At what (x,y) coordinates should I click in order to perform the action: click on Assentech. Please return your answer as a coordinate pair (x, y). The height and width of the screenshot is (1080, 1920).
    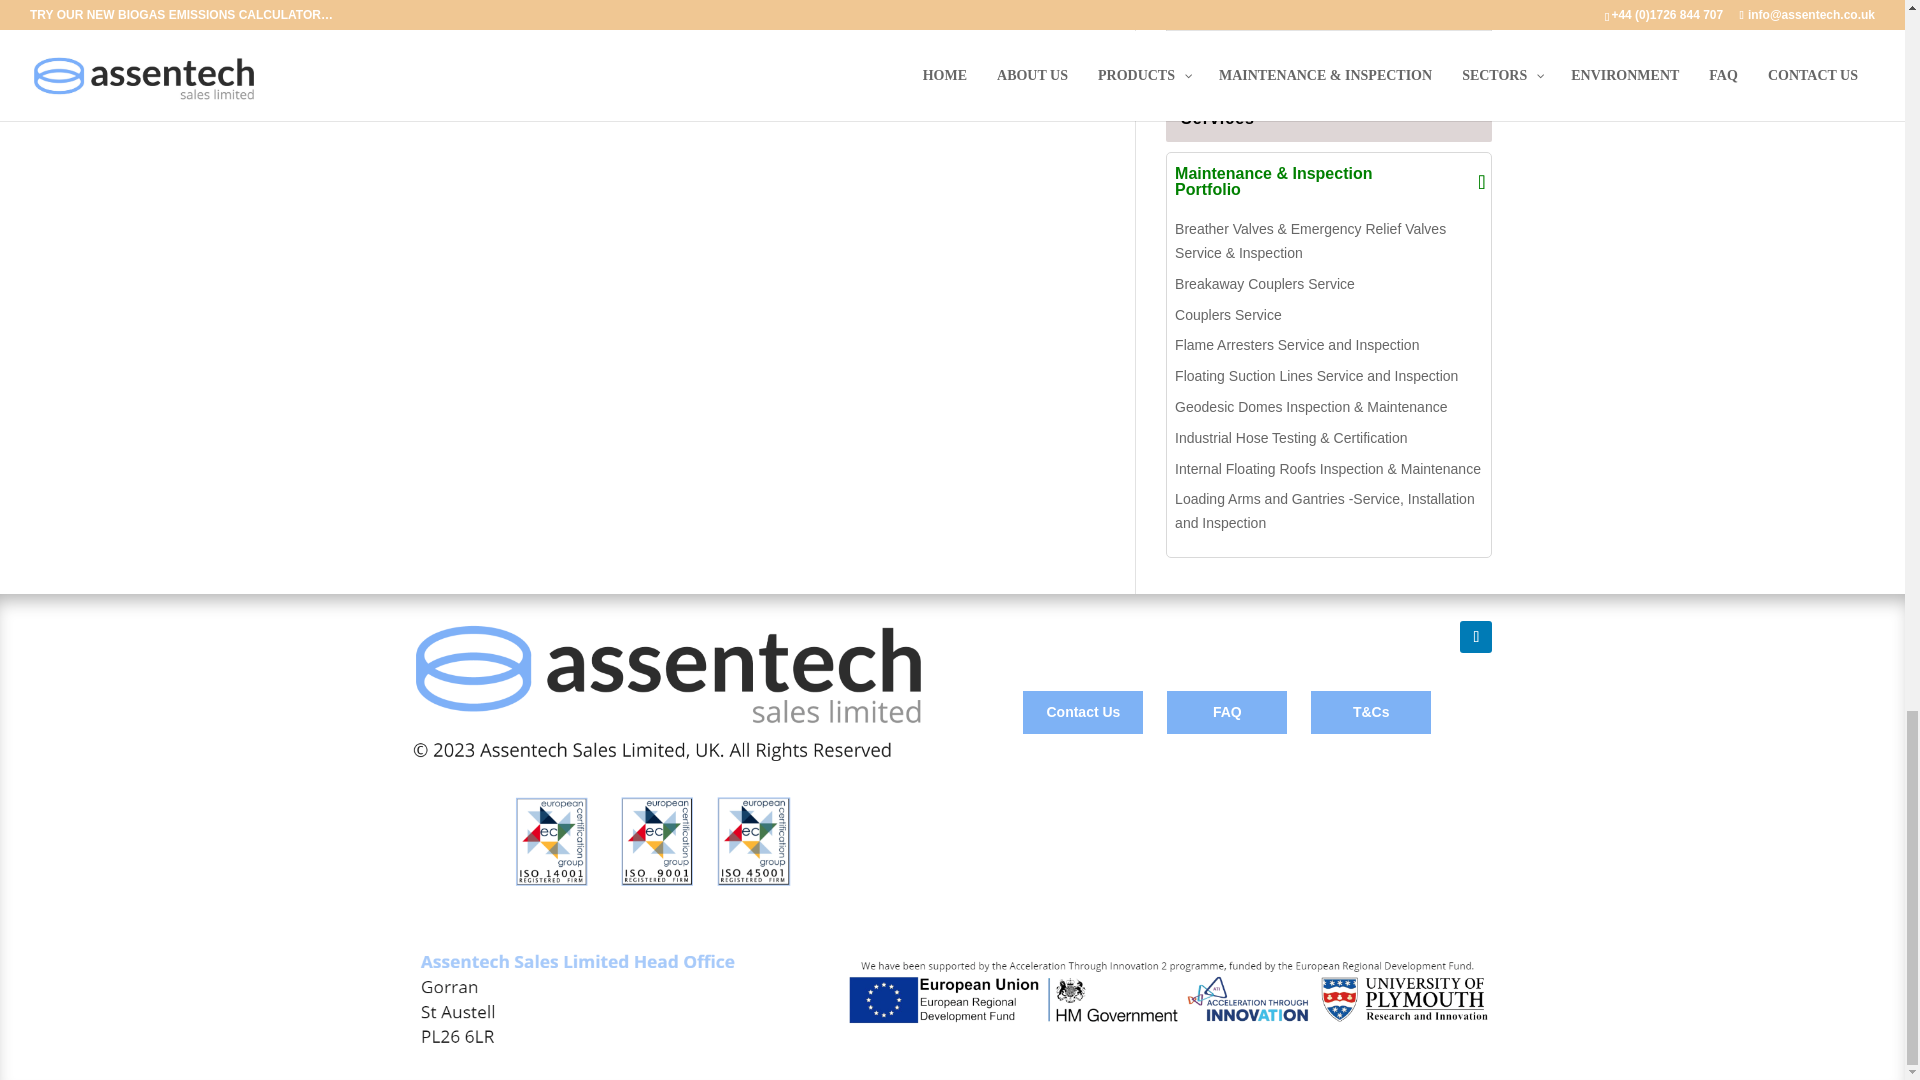
    Looking at the image, I should click on (666, 756).